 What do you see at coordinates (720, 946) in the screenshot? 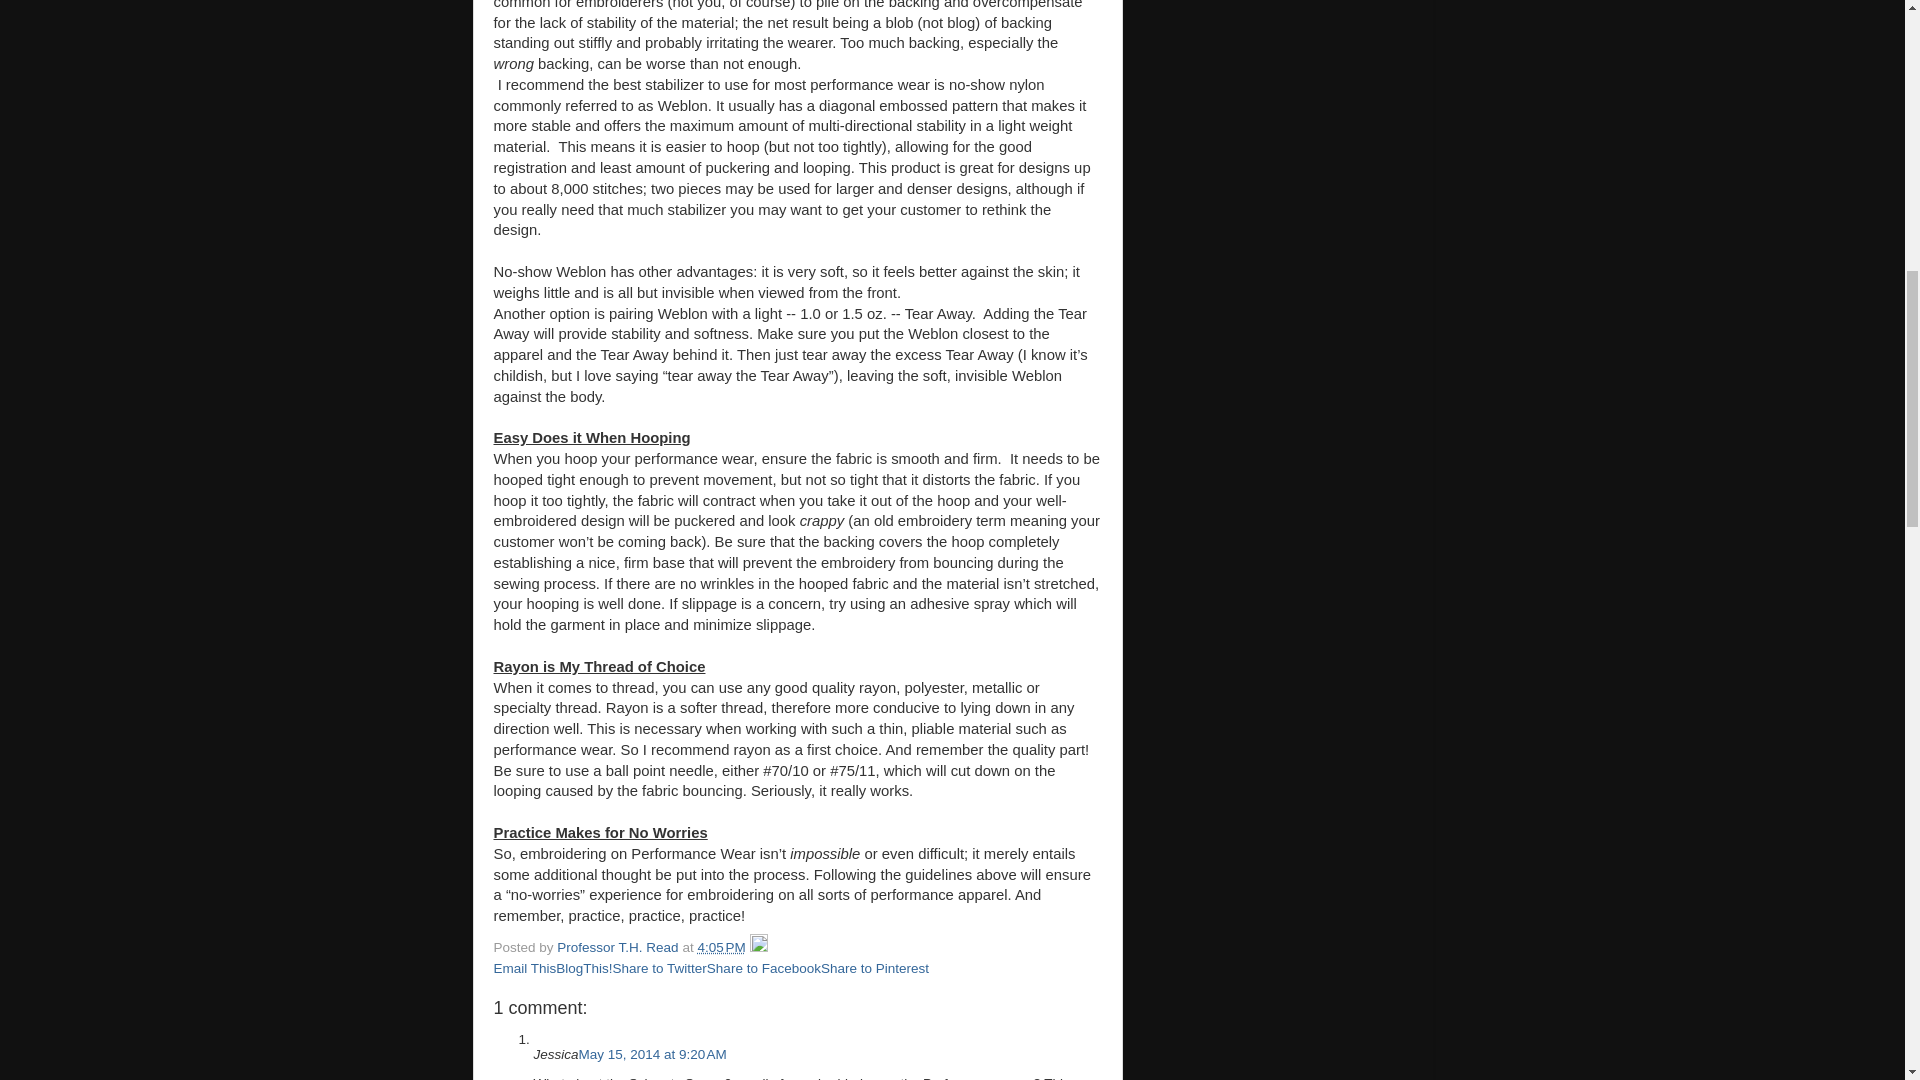
I see `permanent link` at bounding box center [720, 946].